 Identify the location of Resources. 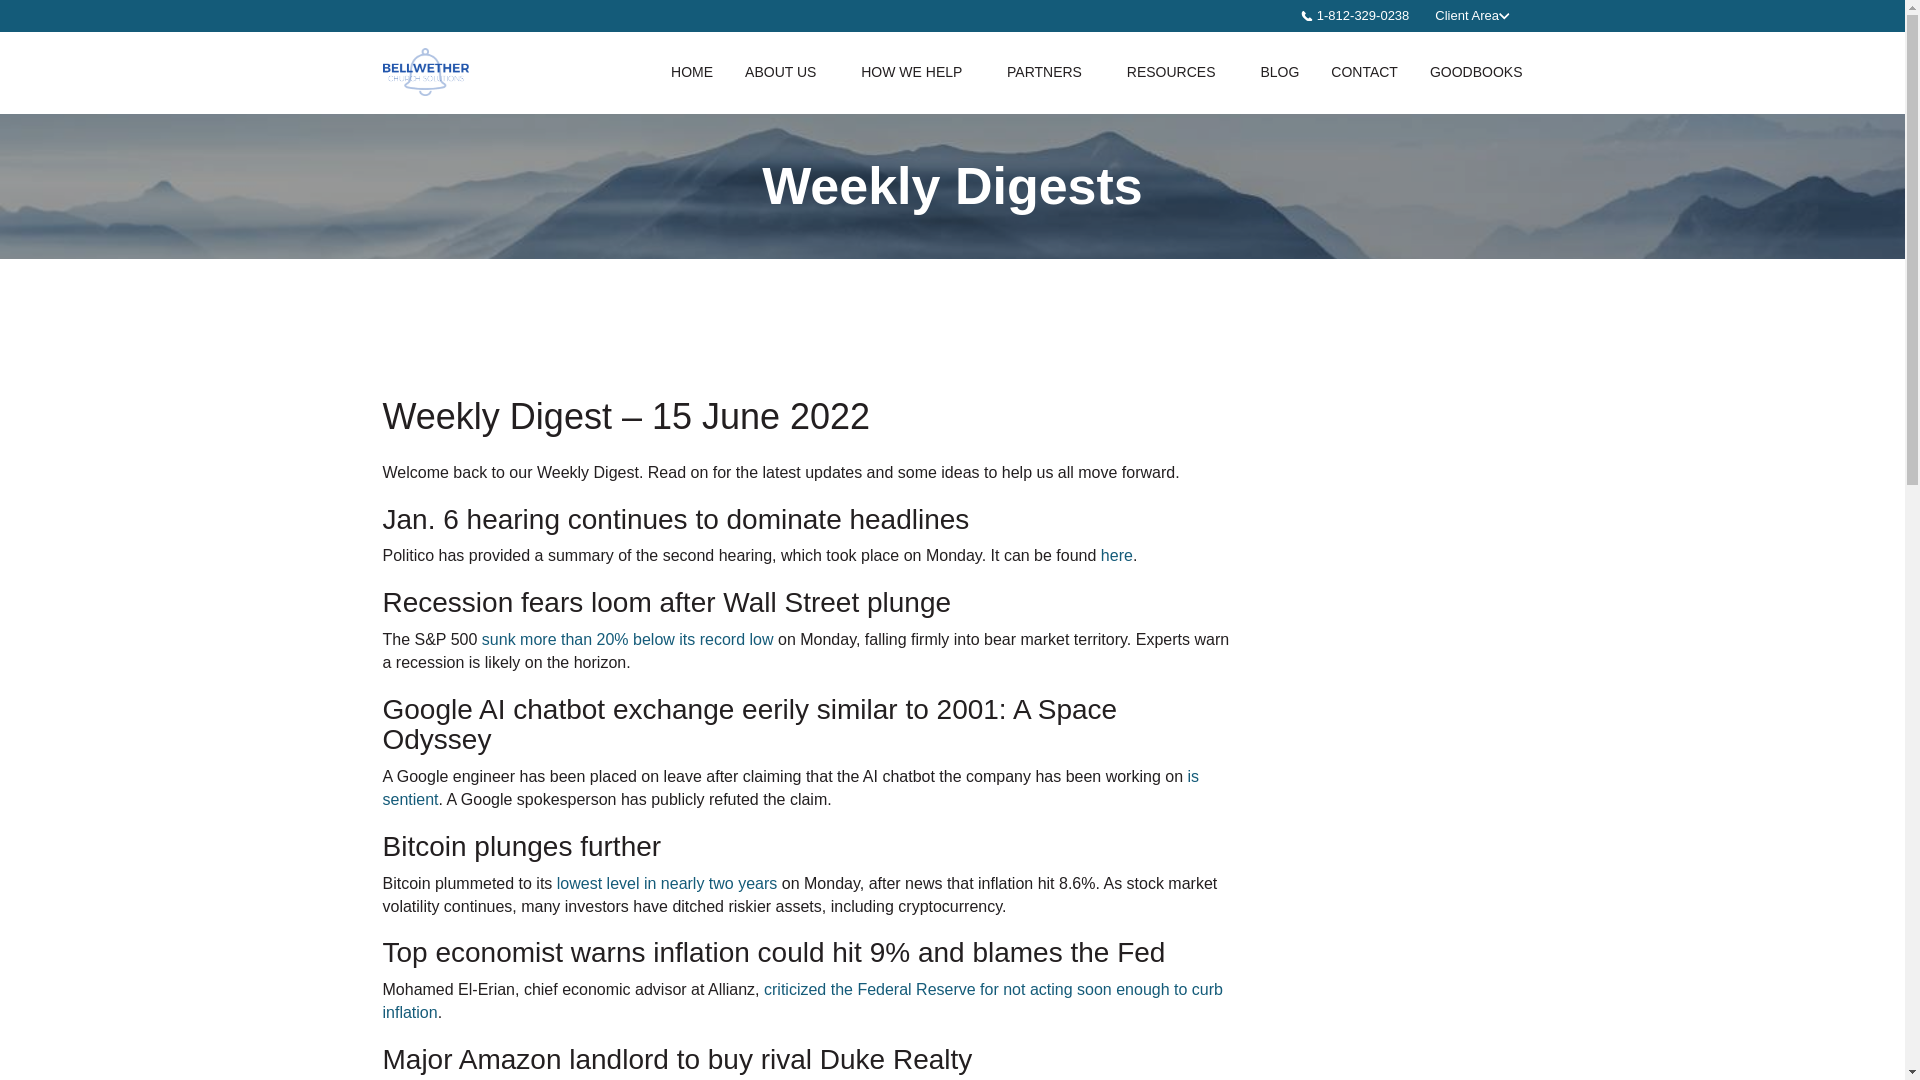
(1178, 72).